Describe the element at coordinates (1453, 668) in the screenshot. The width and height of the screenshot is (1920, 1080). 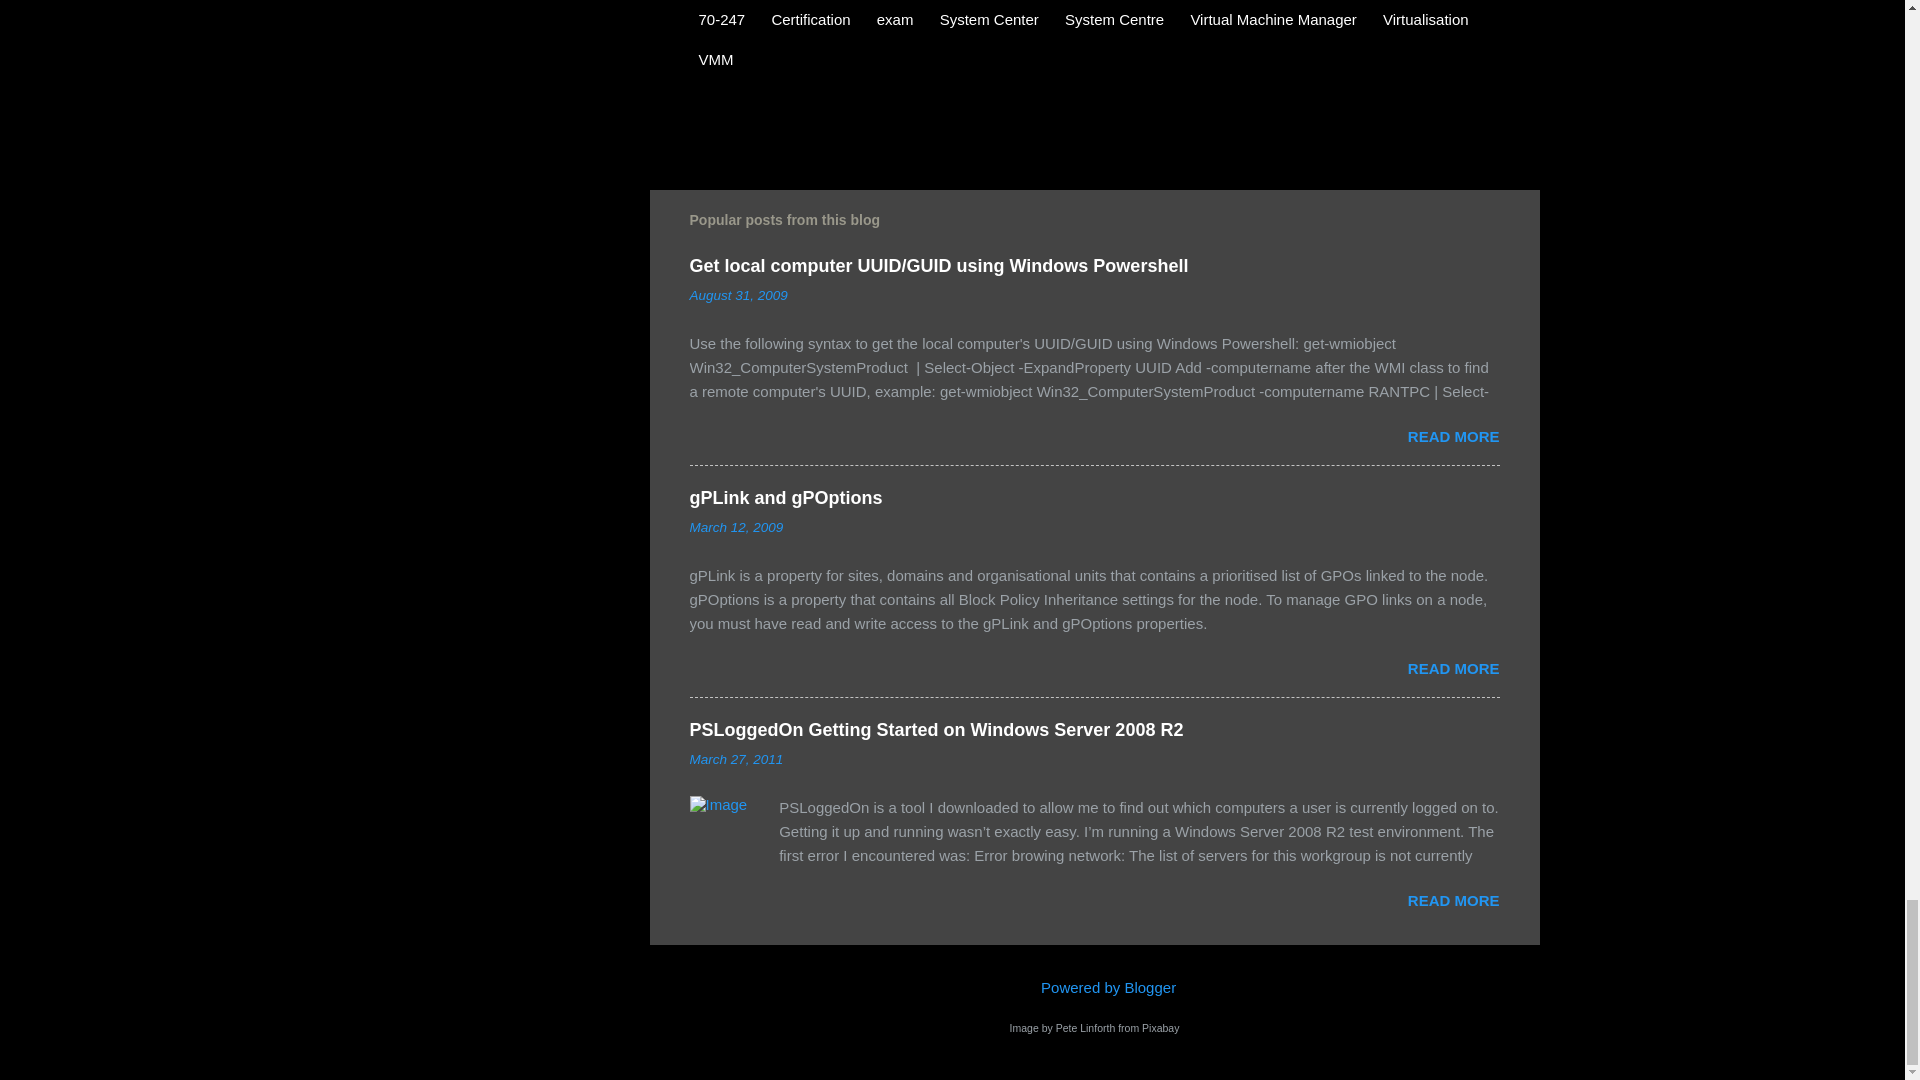
I see `READ MORE` at that location.